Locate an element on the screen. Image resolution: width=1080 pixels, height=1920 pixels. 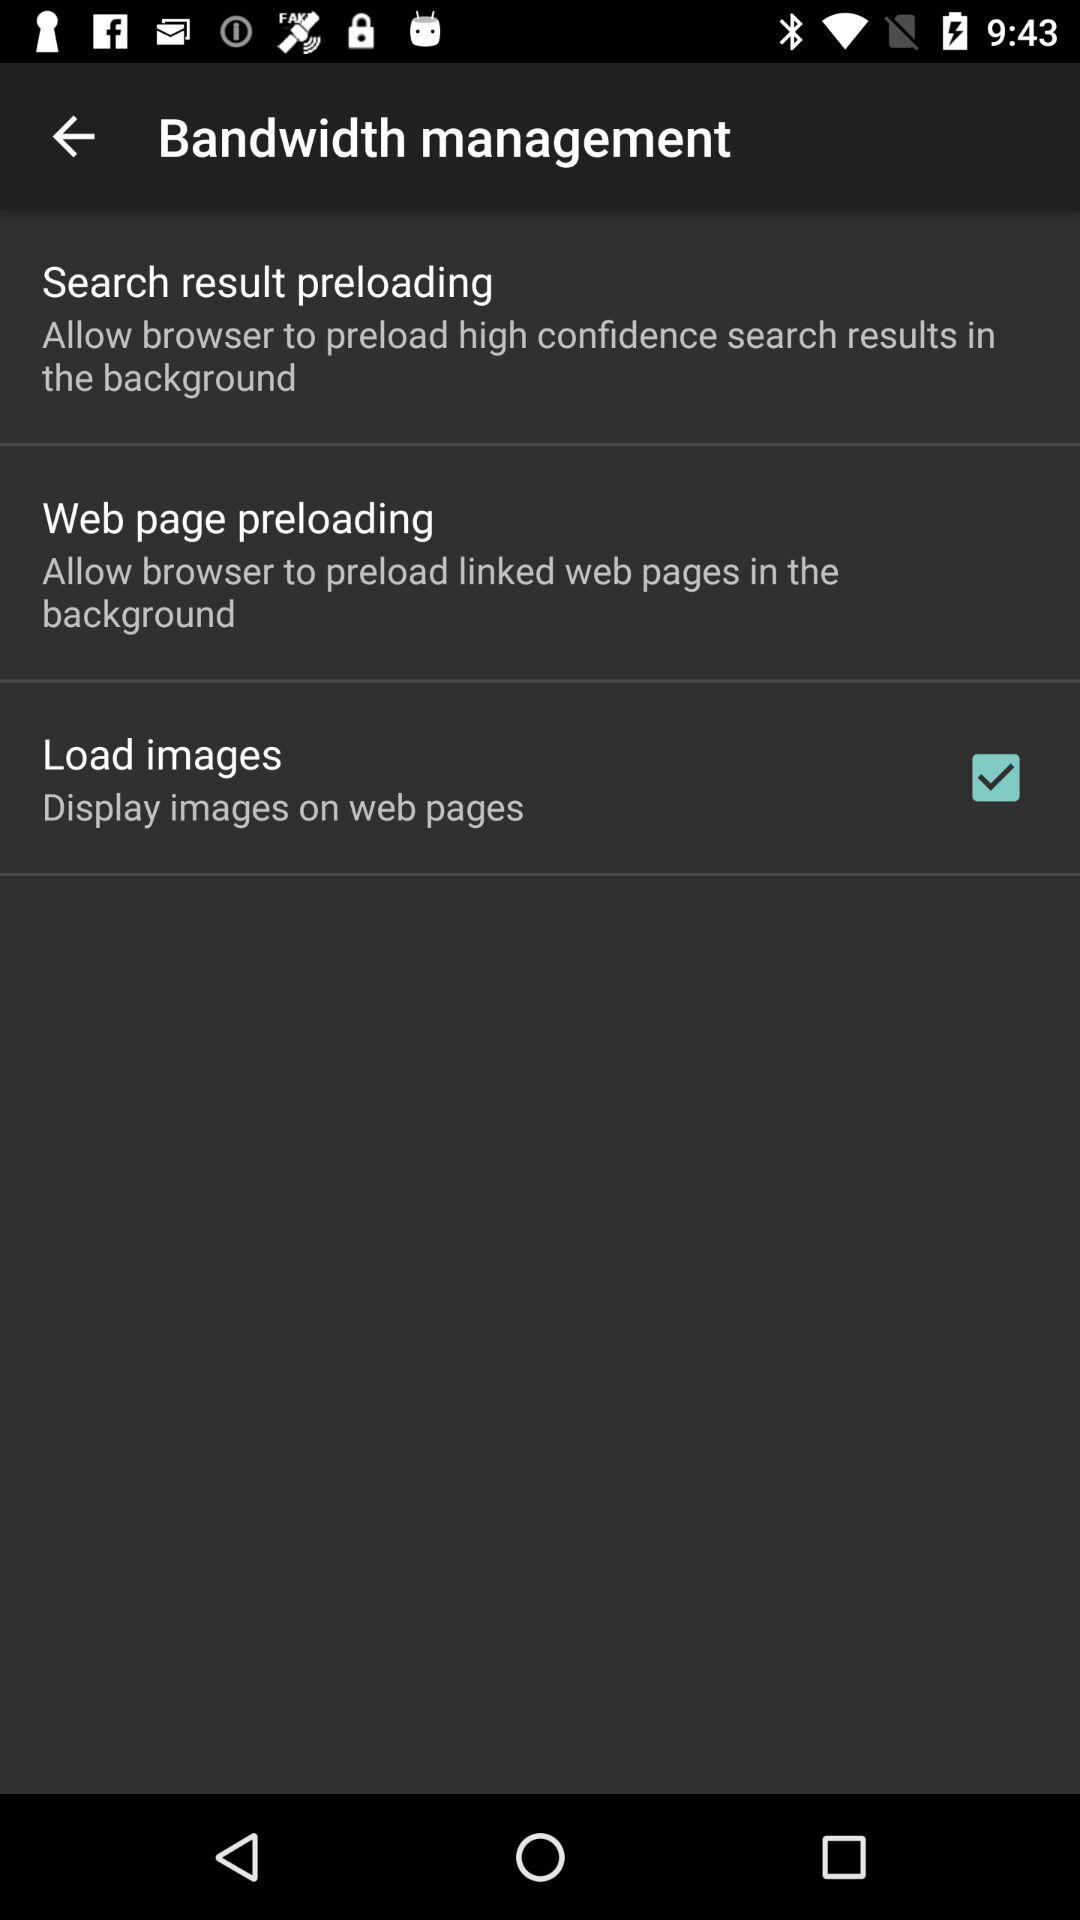
choose app to the right of display images on is located at coordinates (996, 777).